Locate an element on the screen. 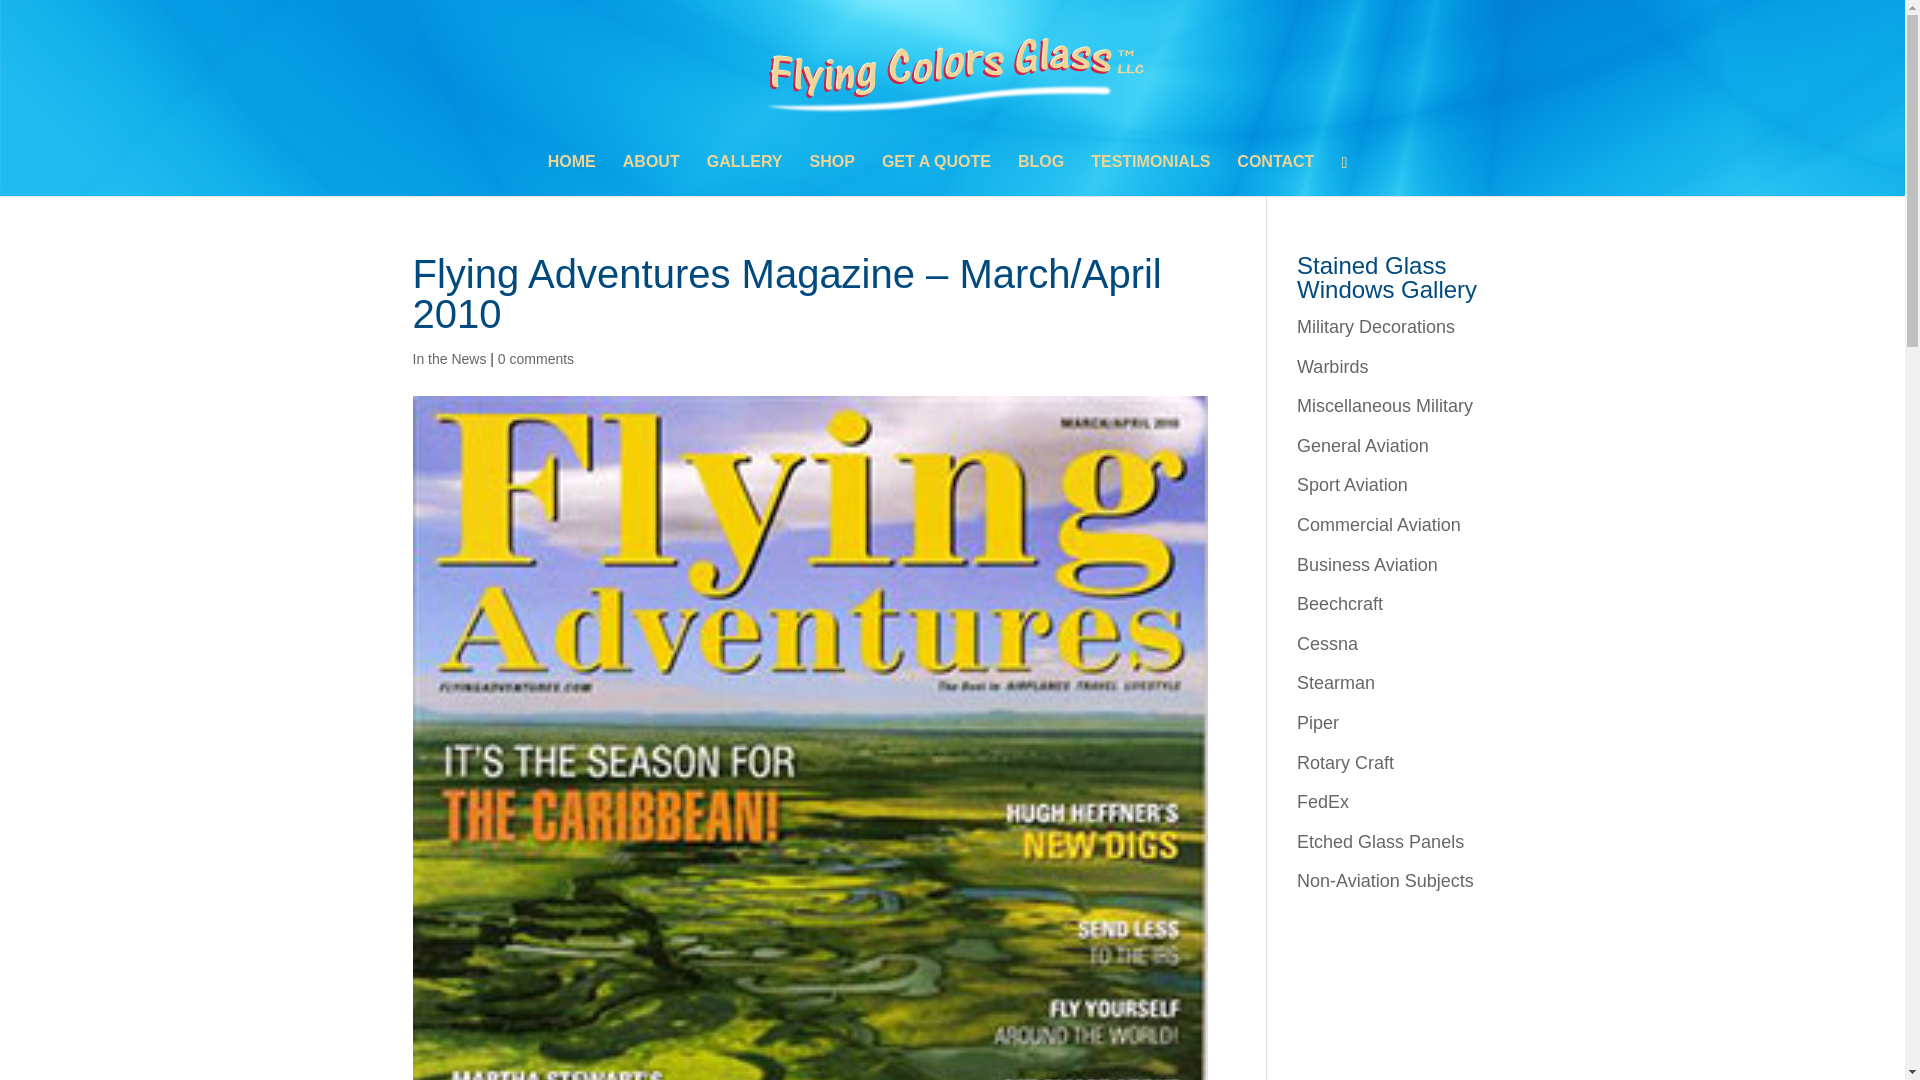  TESTIMONIALS is located at coordinates (1150, 175).